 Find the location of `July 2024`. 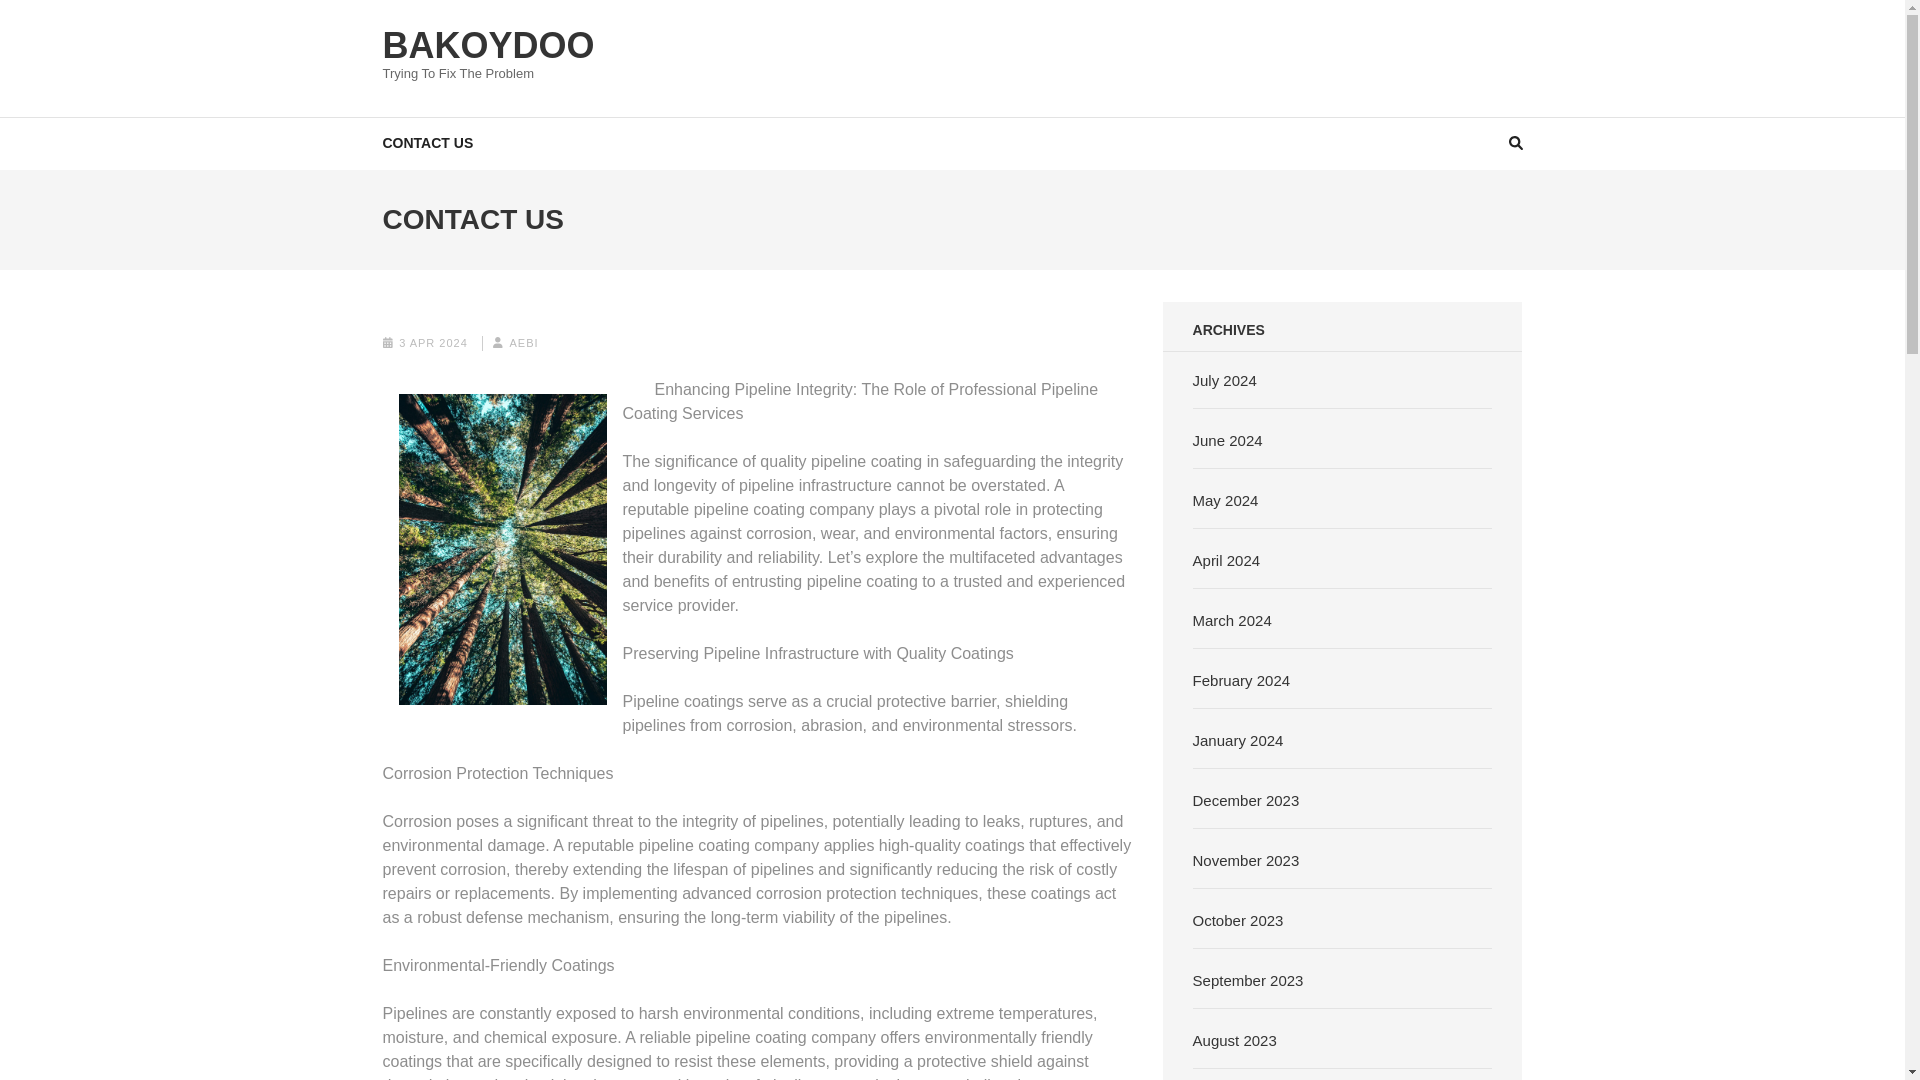

July 2024 is located at coordinates (1224, 380).